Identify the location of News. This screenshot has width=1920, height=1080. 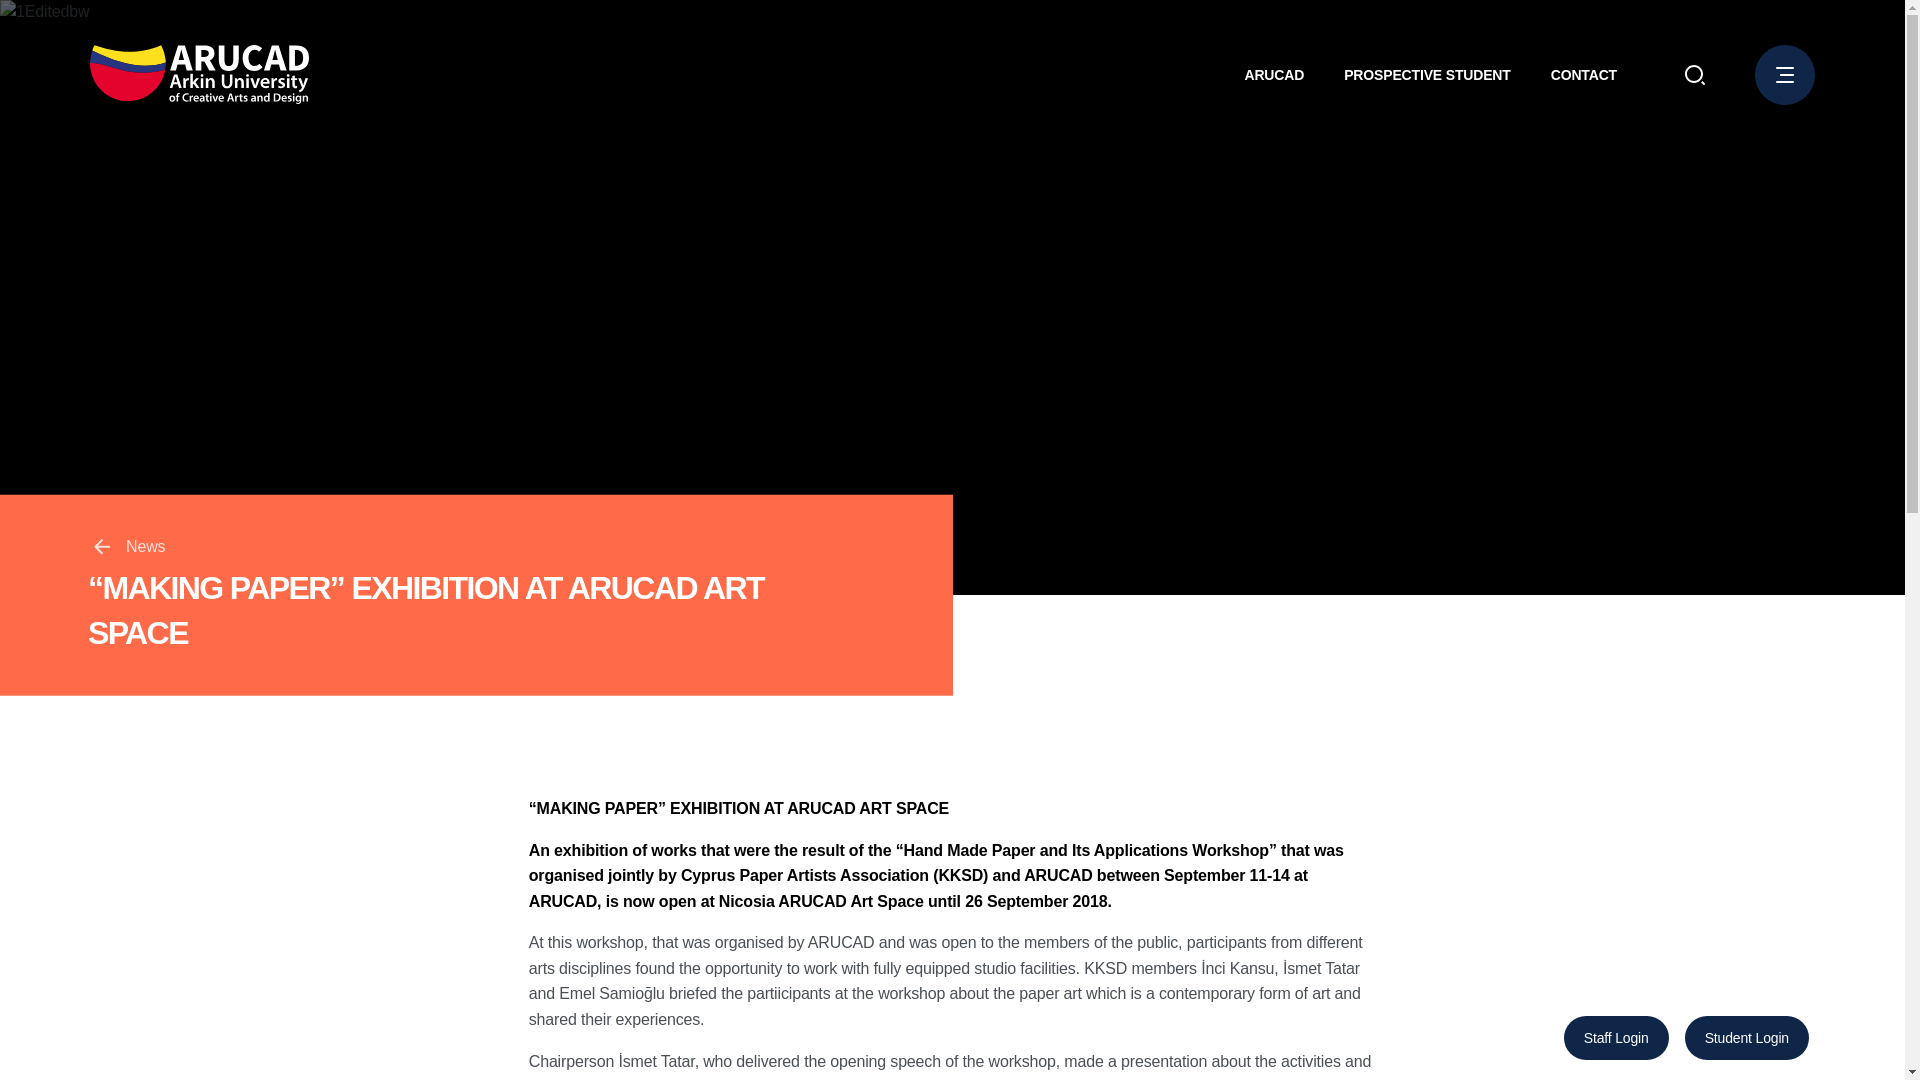
(128, 546).